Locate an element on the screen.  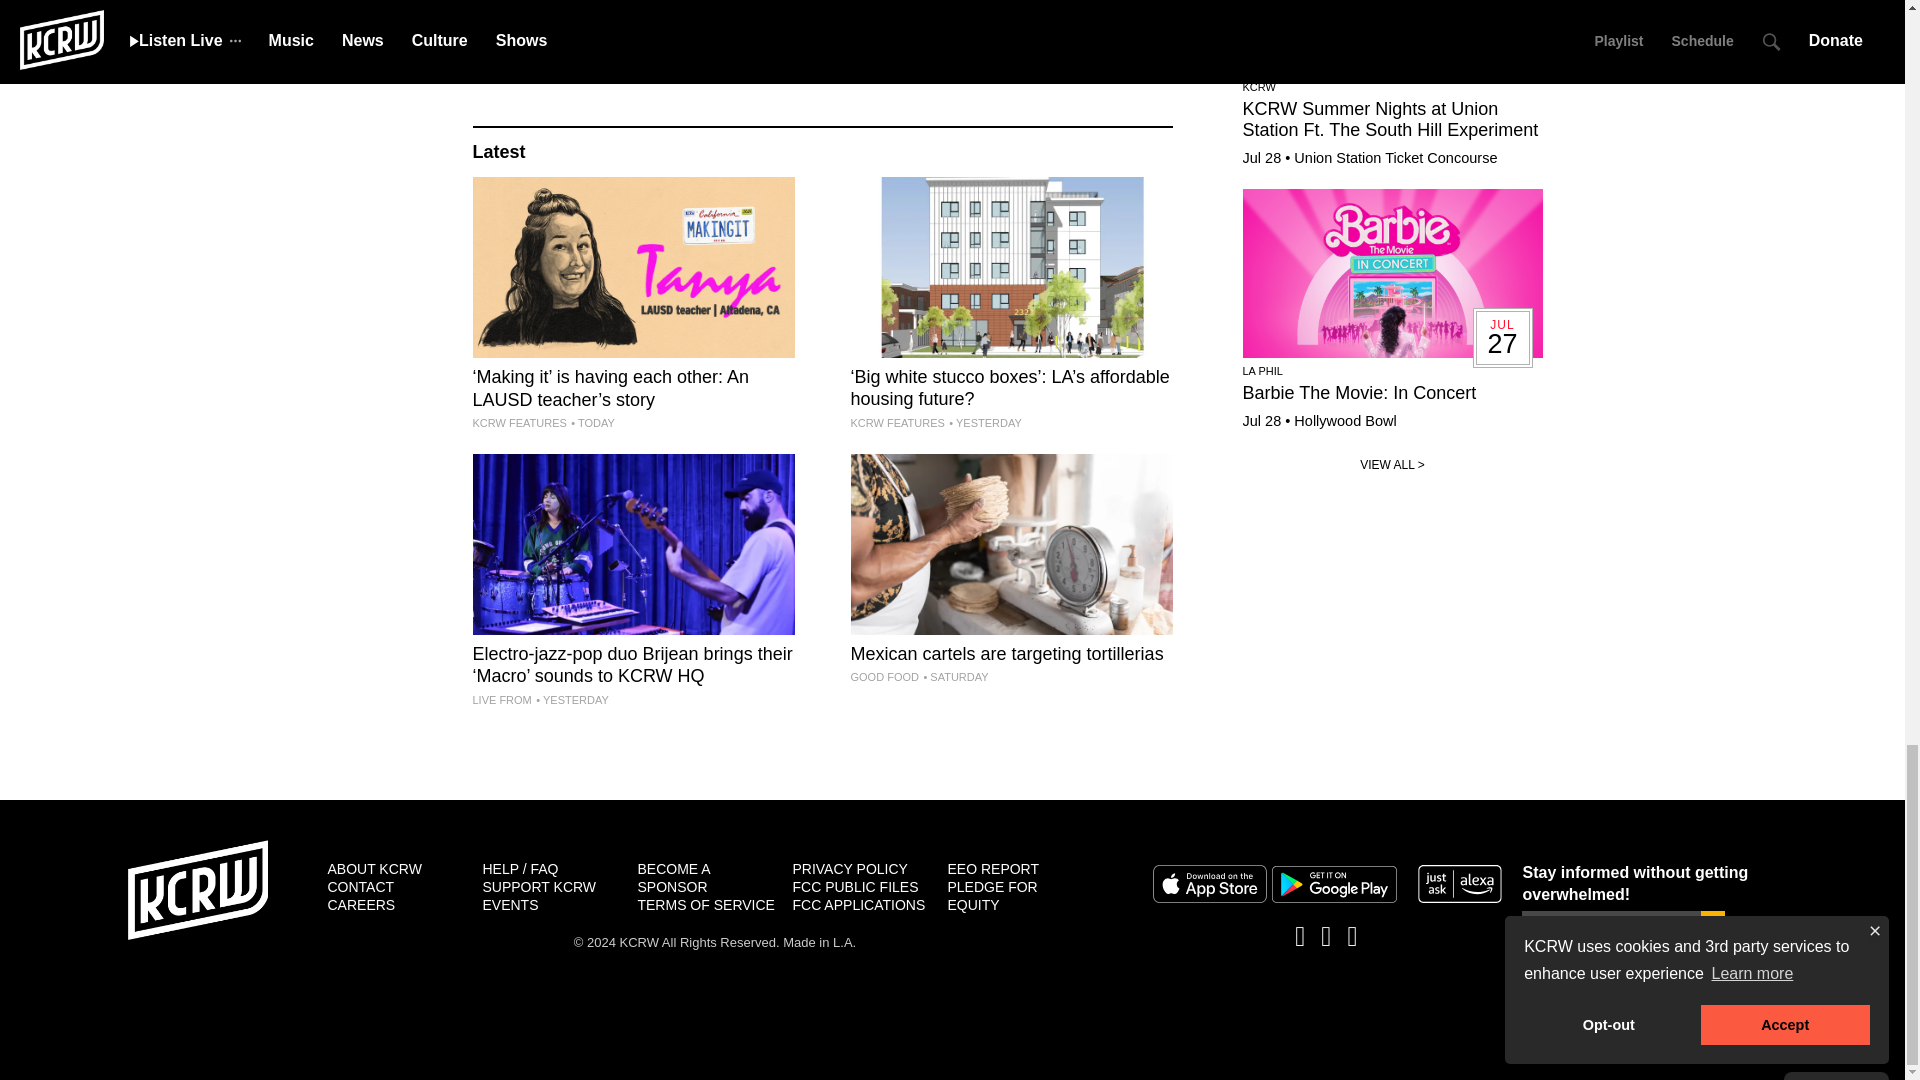
Saturday, July 20th 2024, 3:00 am is located at coordinates (956, 44).